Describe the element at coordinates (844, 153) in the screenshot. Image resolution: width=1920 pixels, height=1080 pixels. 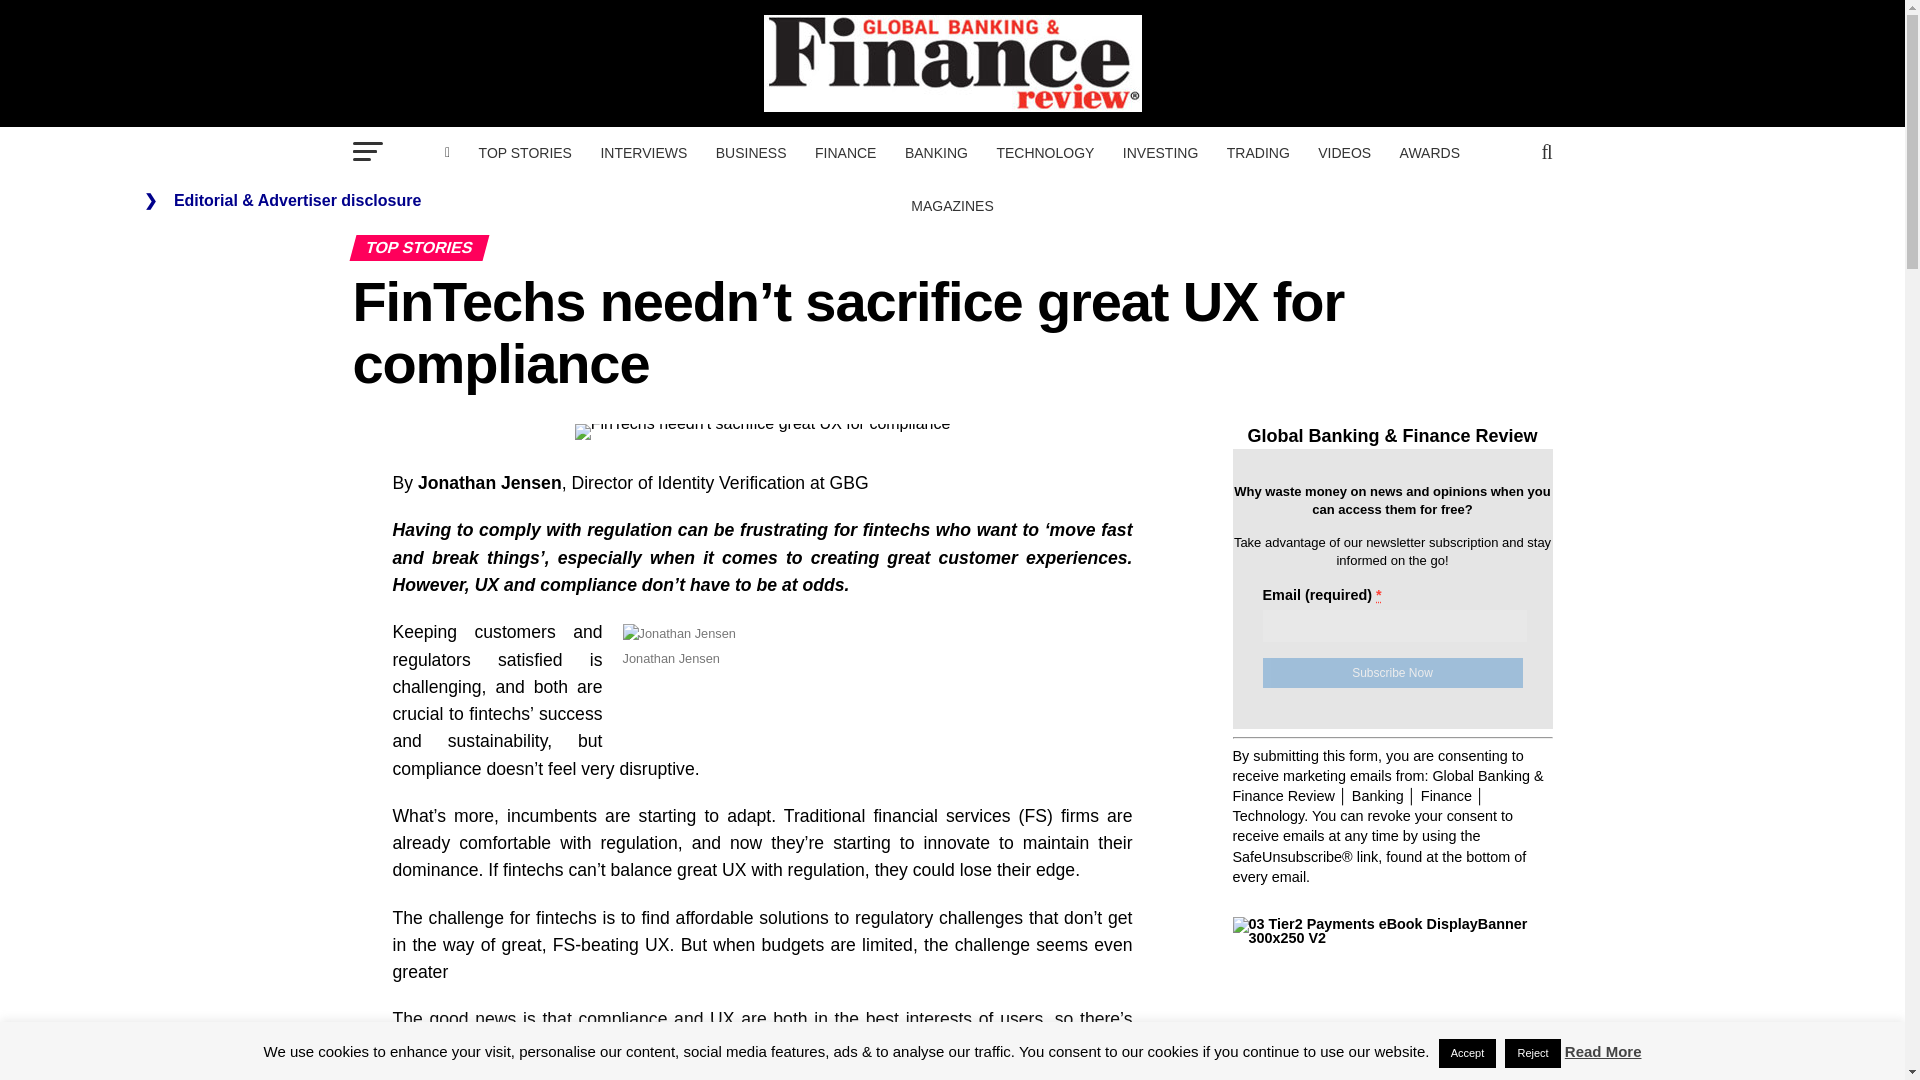
I see `Finance` at that location.